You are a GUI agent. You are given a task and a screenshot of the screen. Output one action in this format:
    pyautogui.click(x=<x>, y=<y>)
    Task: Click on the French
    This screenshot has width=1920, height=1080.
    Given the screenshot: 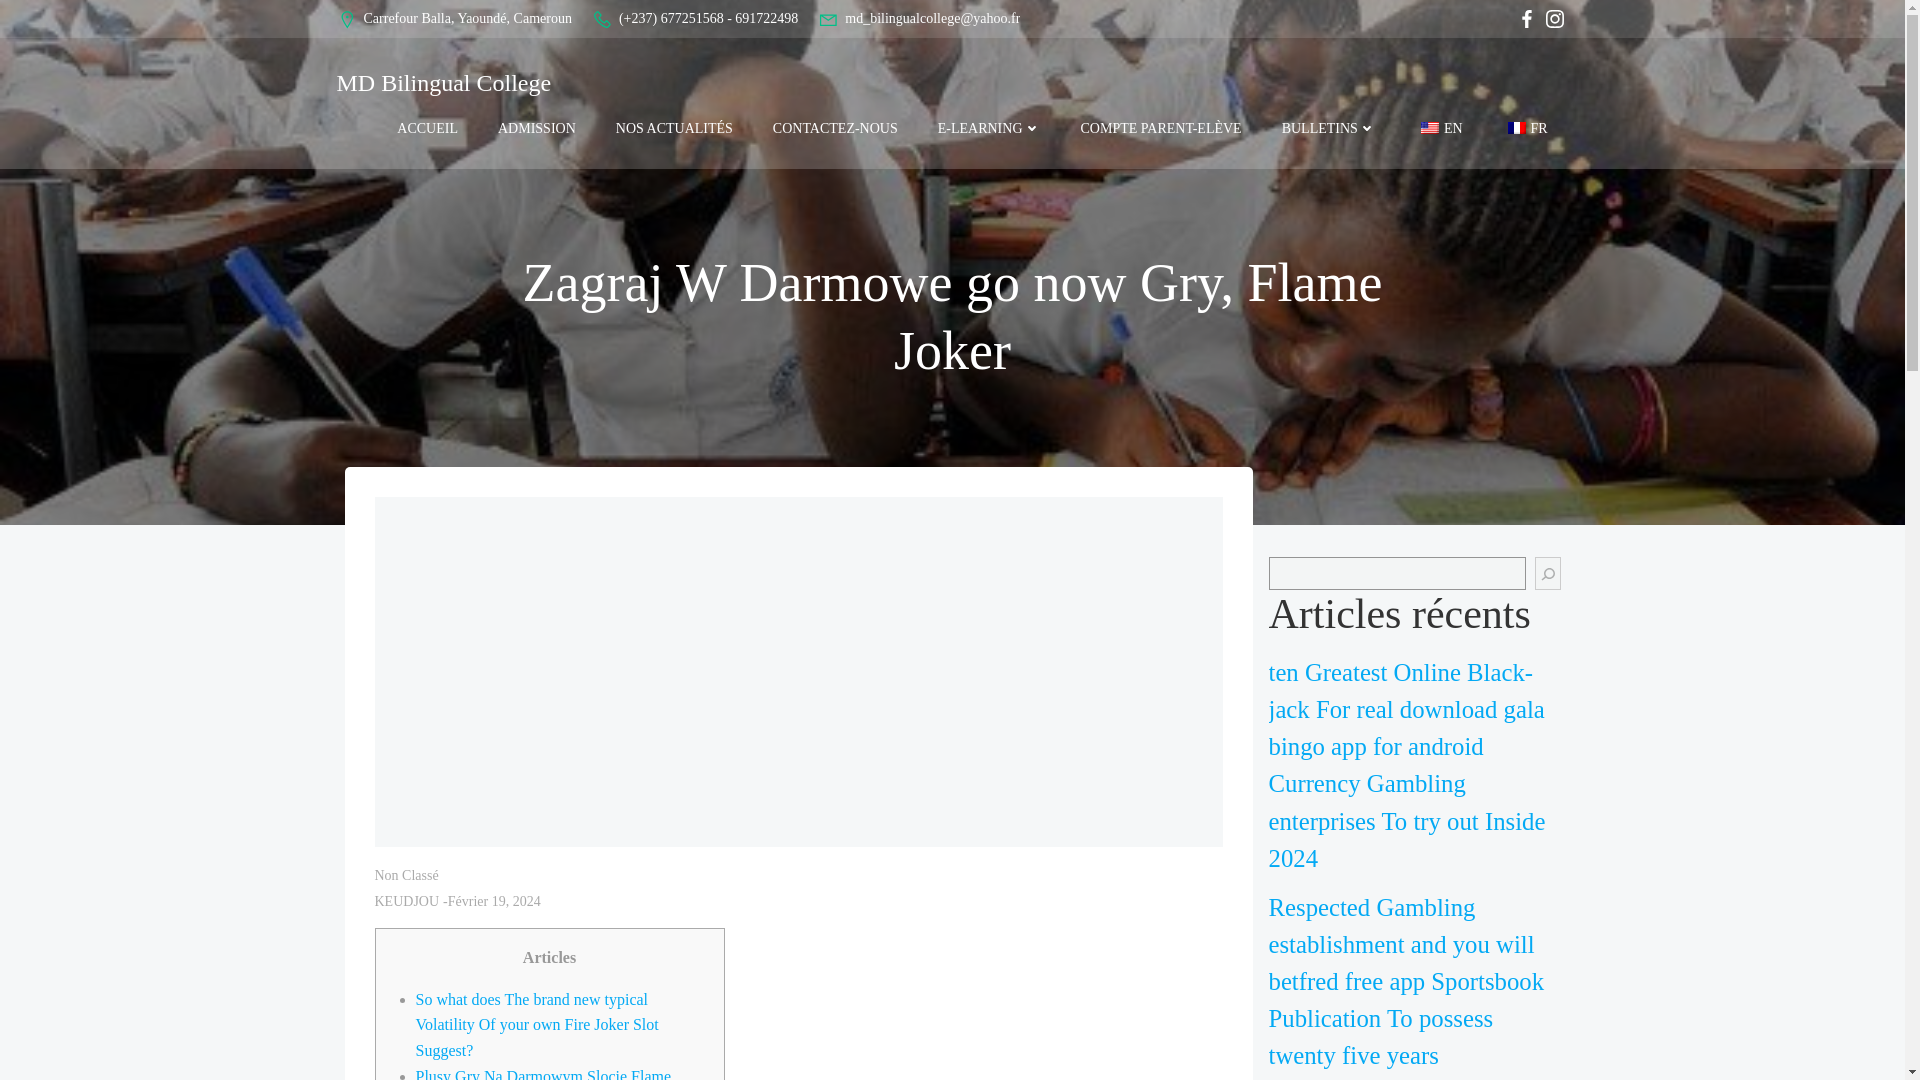 What is the action you would take?
    pyautogui.click(x=1516, y=128)
    